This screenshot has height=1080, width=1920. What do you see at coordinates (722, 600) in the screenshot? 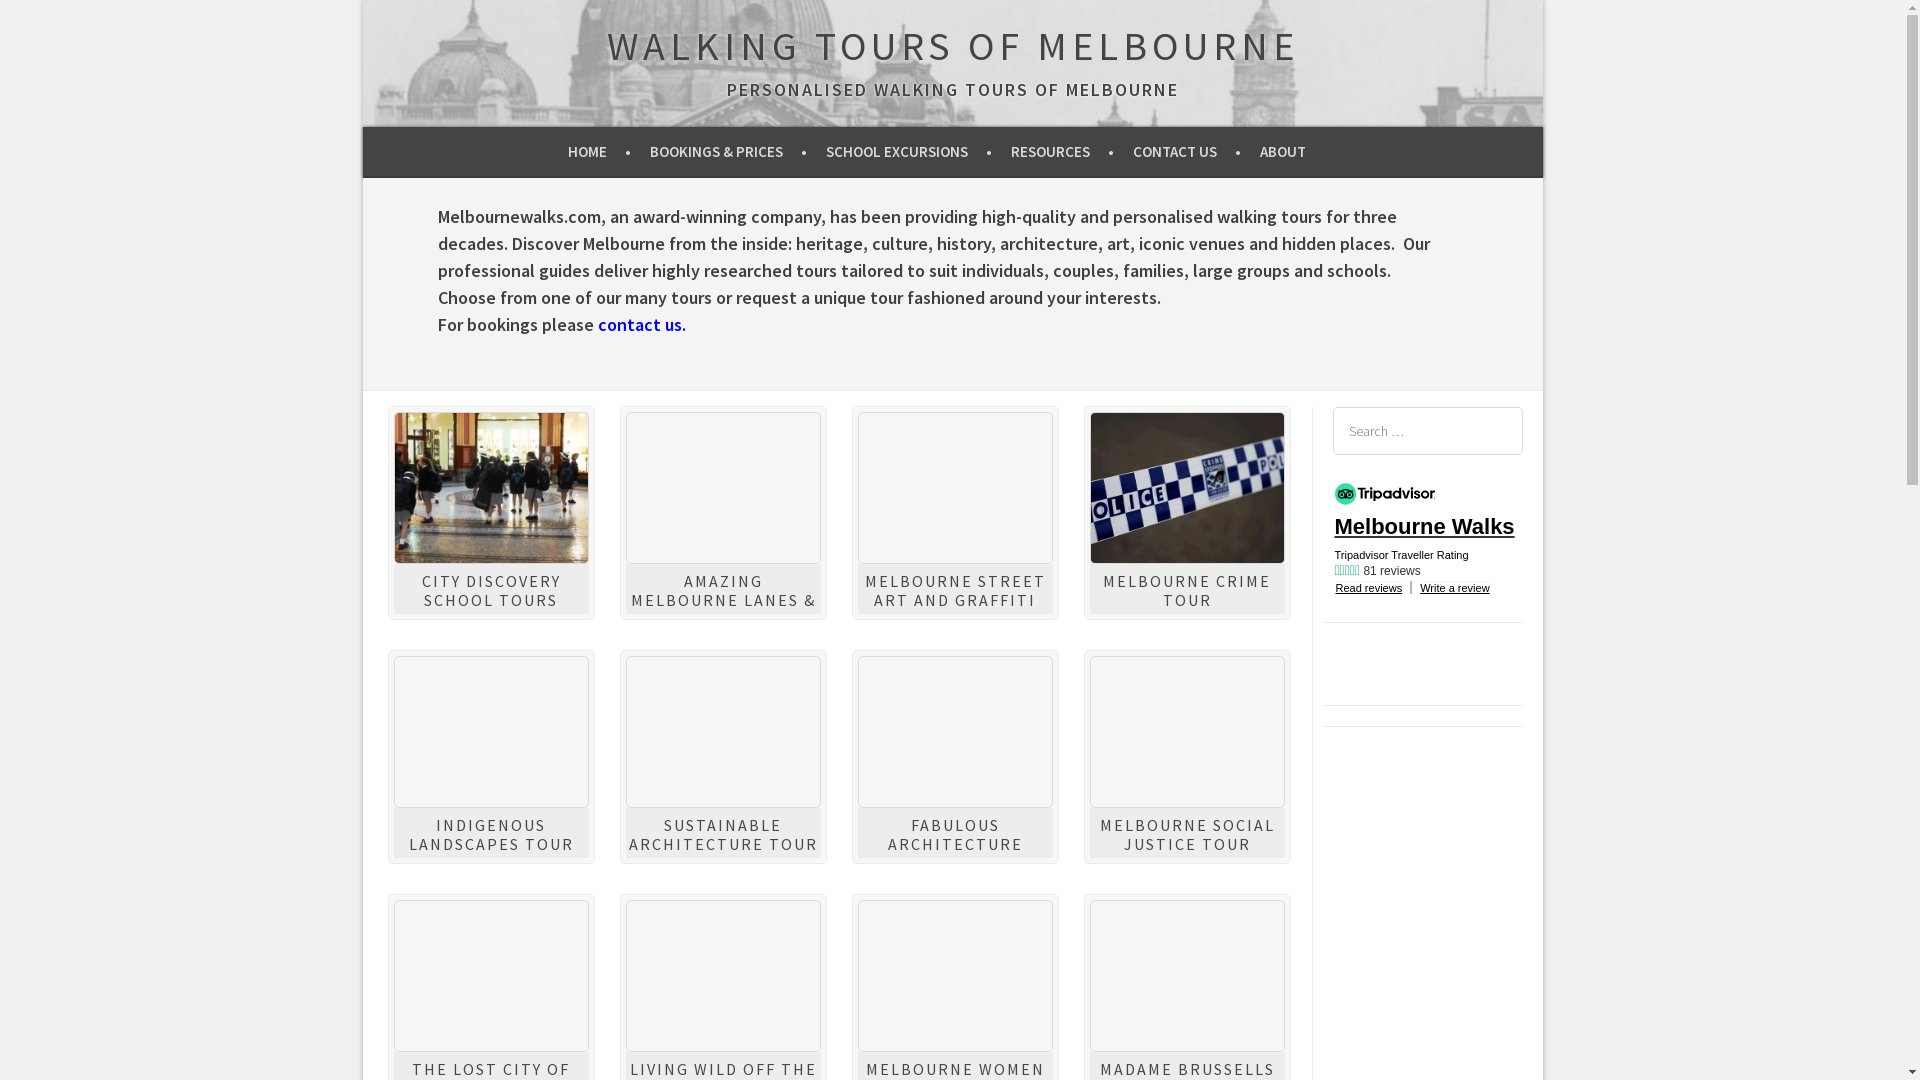
I see `AMAZING MELBOURNE LANES & ARCADES TOUR` at bounding box center [722, 600].